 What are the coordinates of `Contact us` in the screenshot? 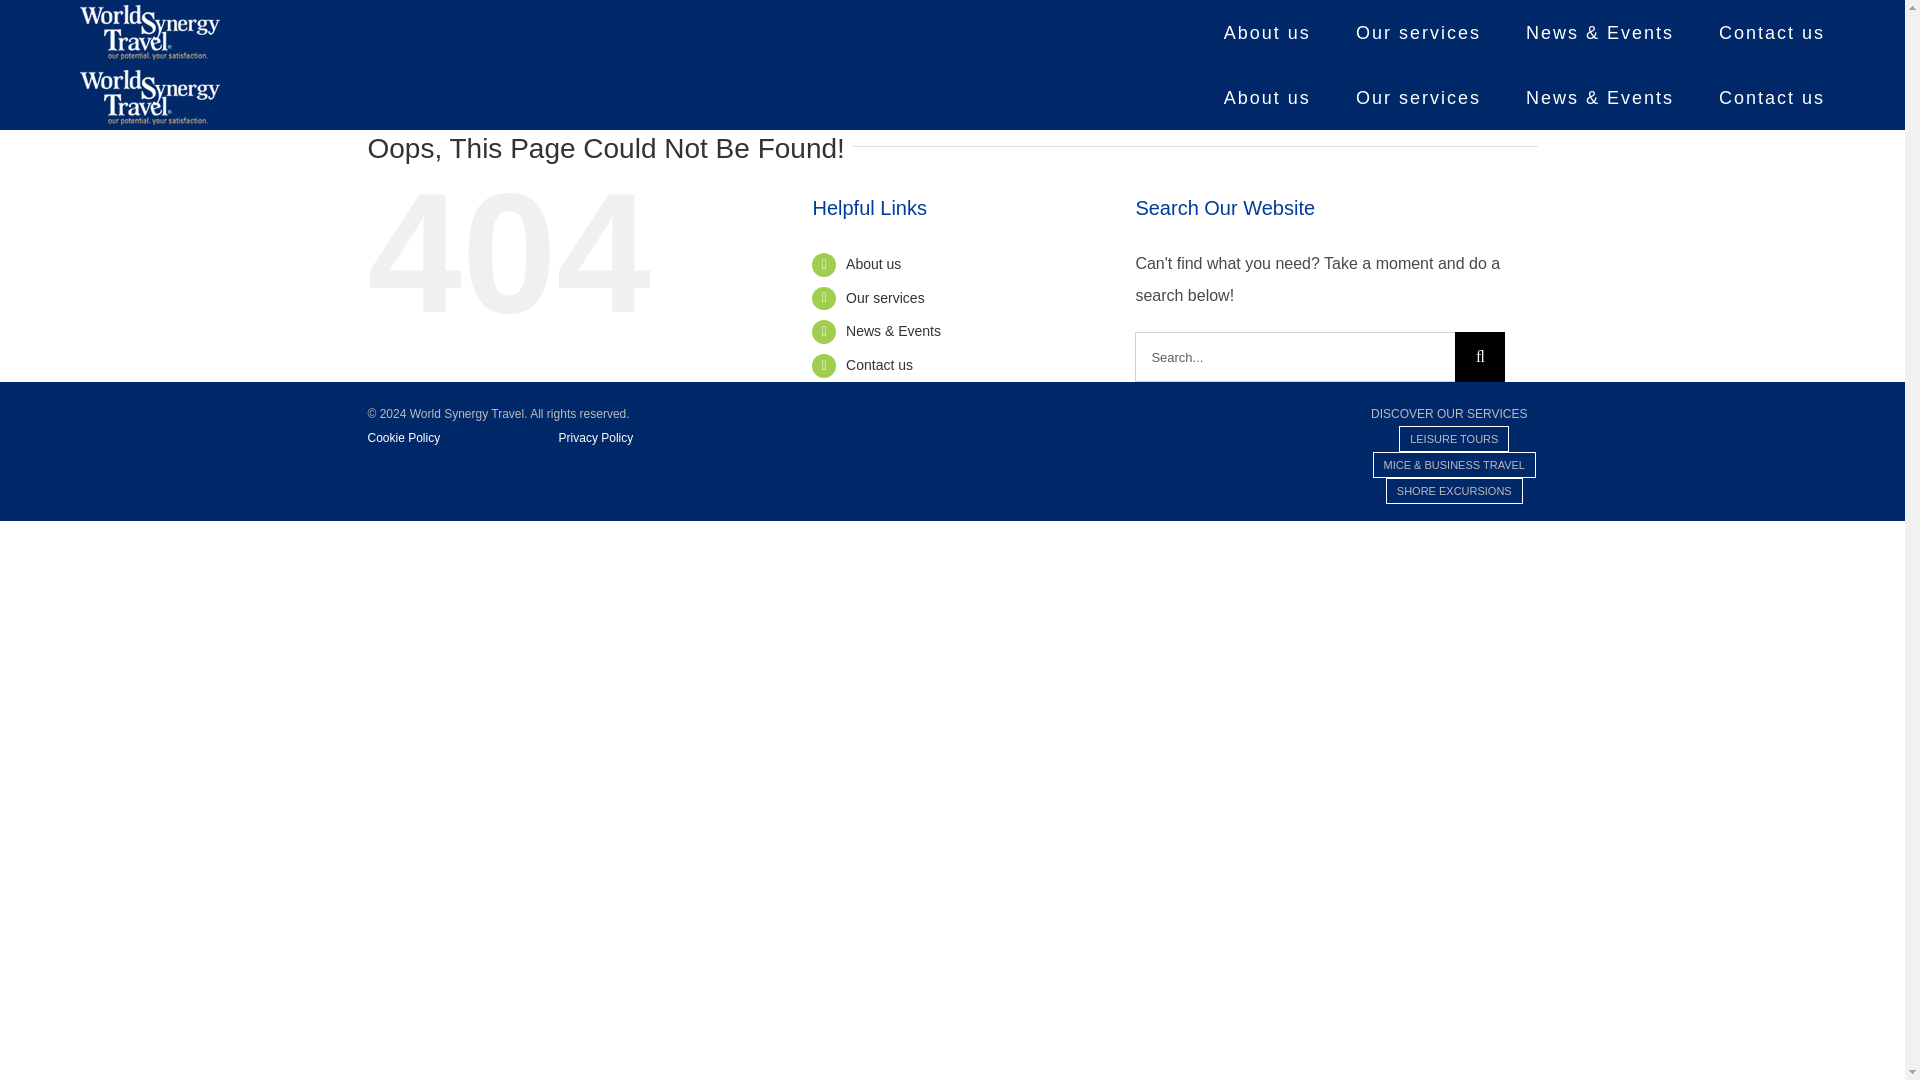 It's located at (880, 364).